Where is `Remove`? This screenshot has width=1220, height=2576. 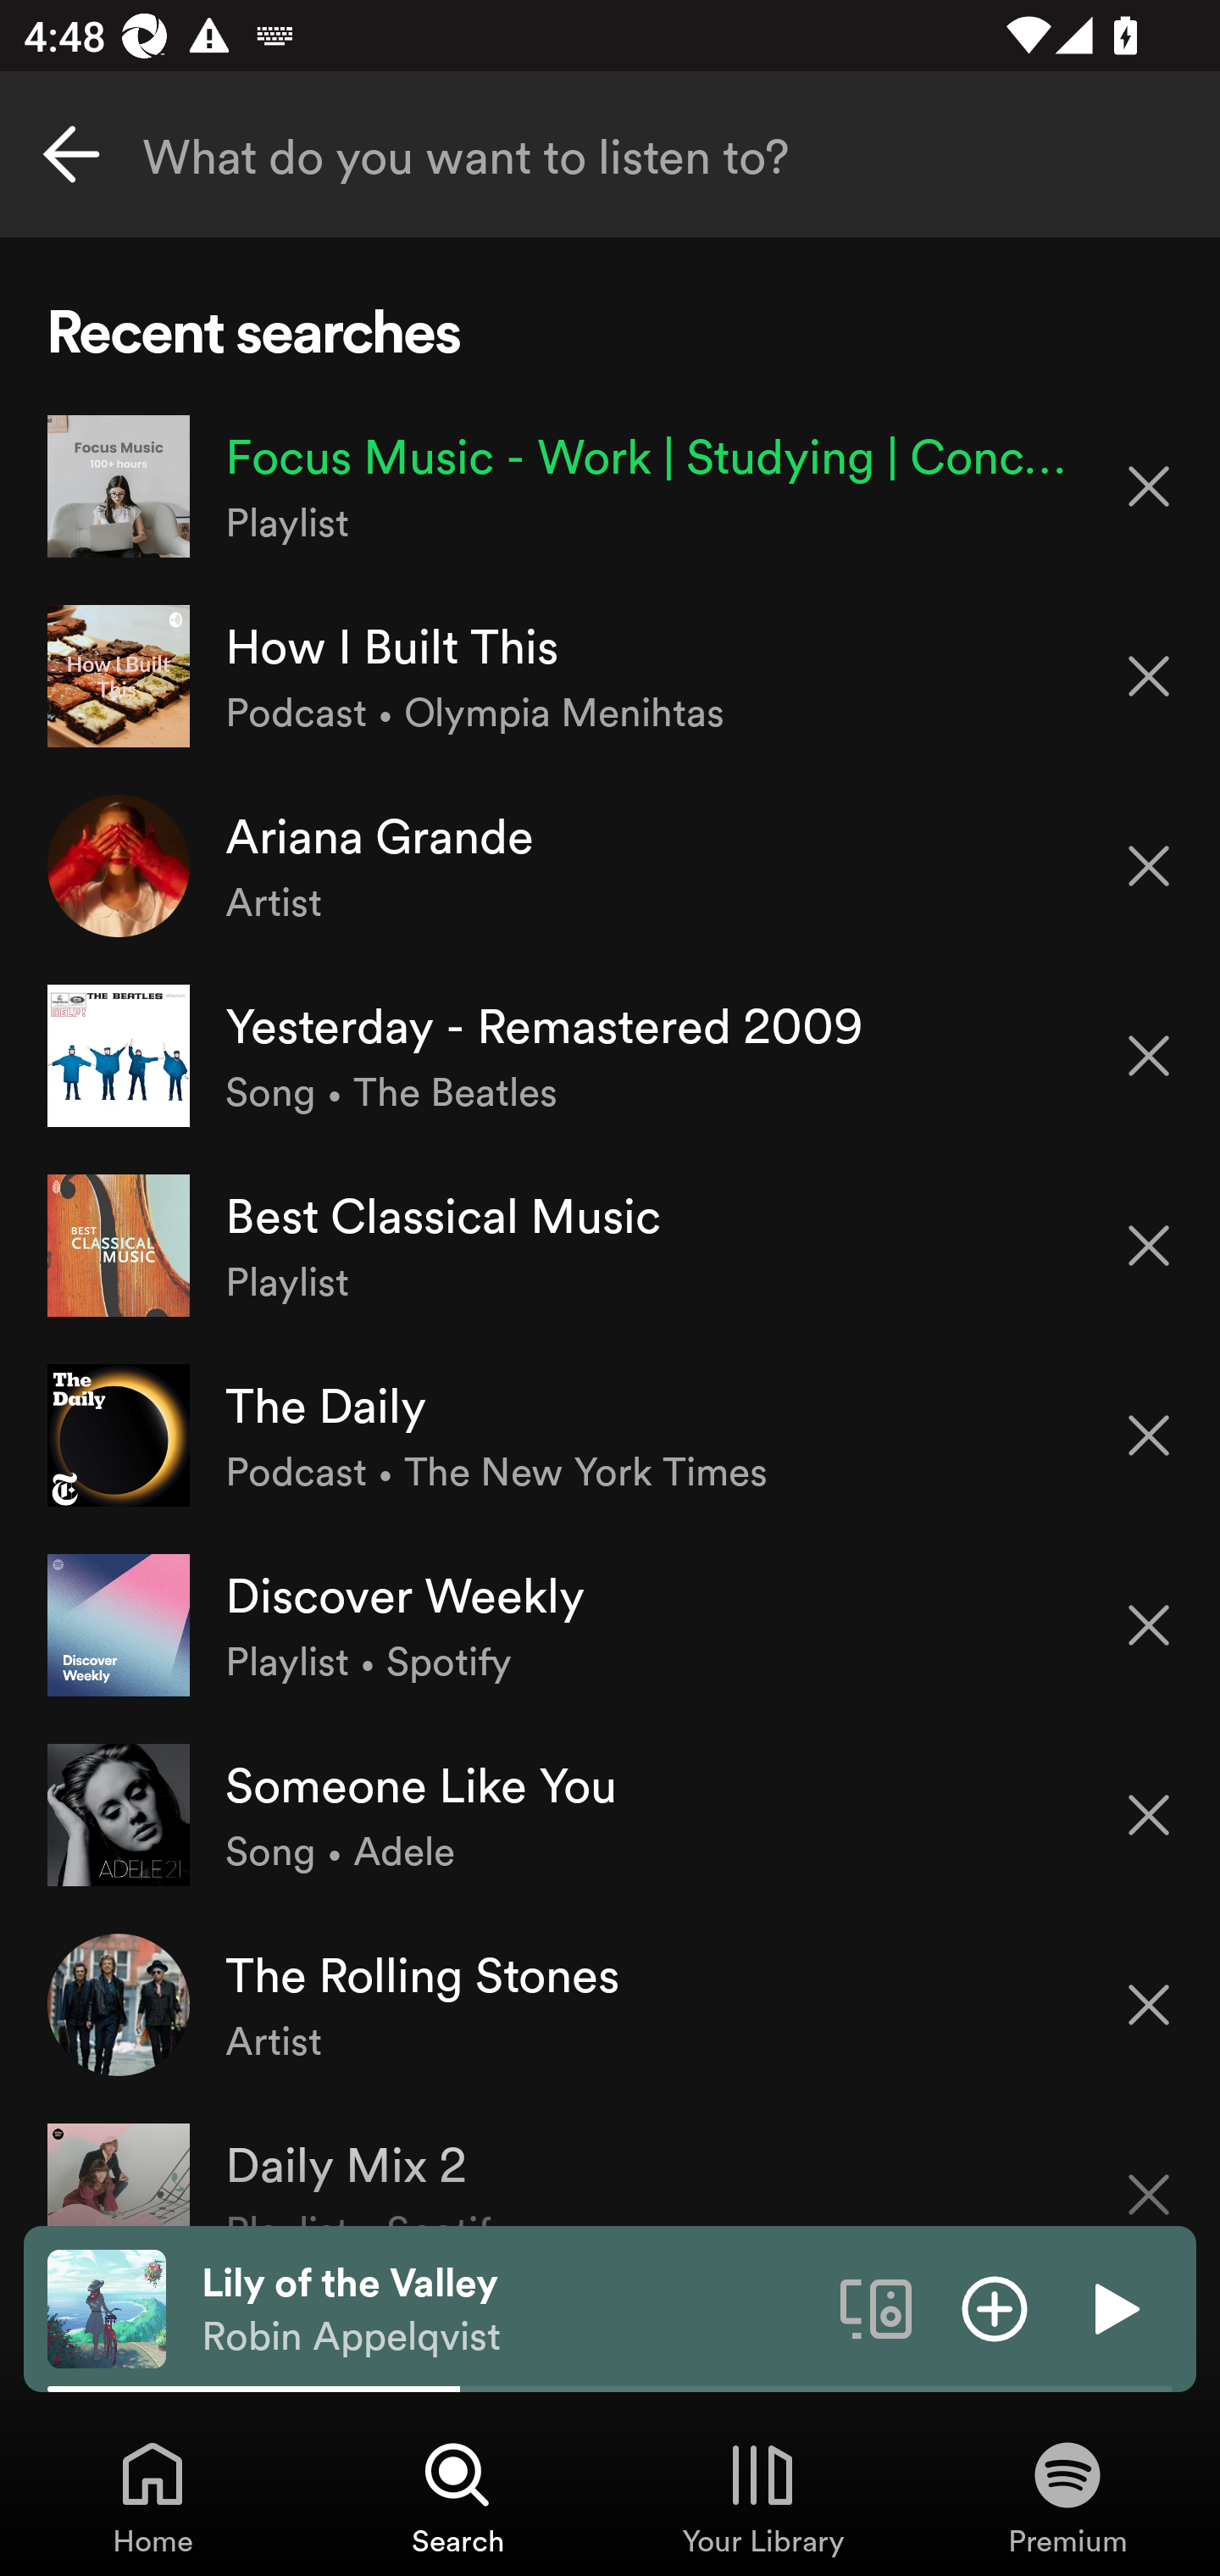 Remove is located at coordinates (1149, 1625).